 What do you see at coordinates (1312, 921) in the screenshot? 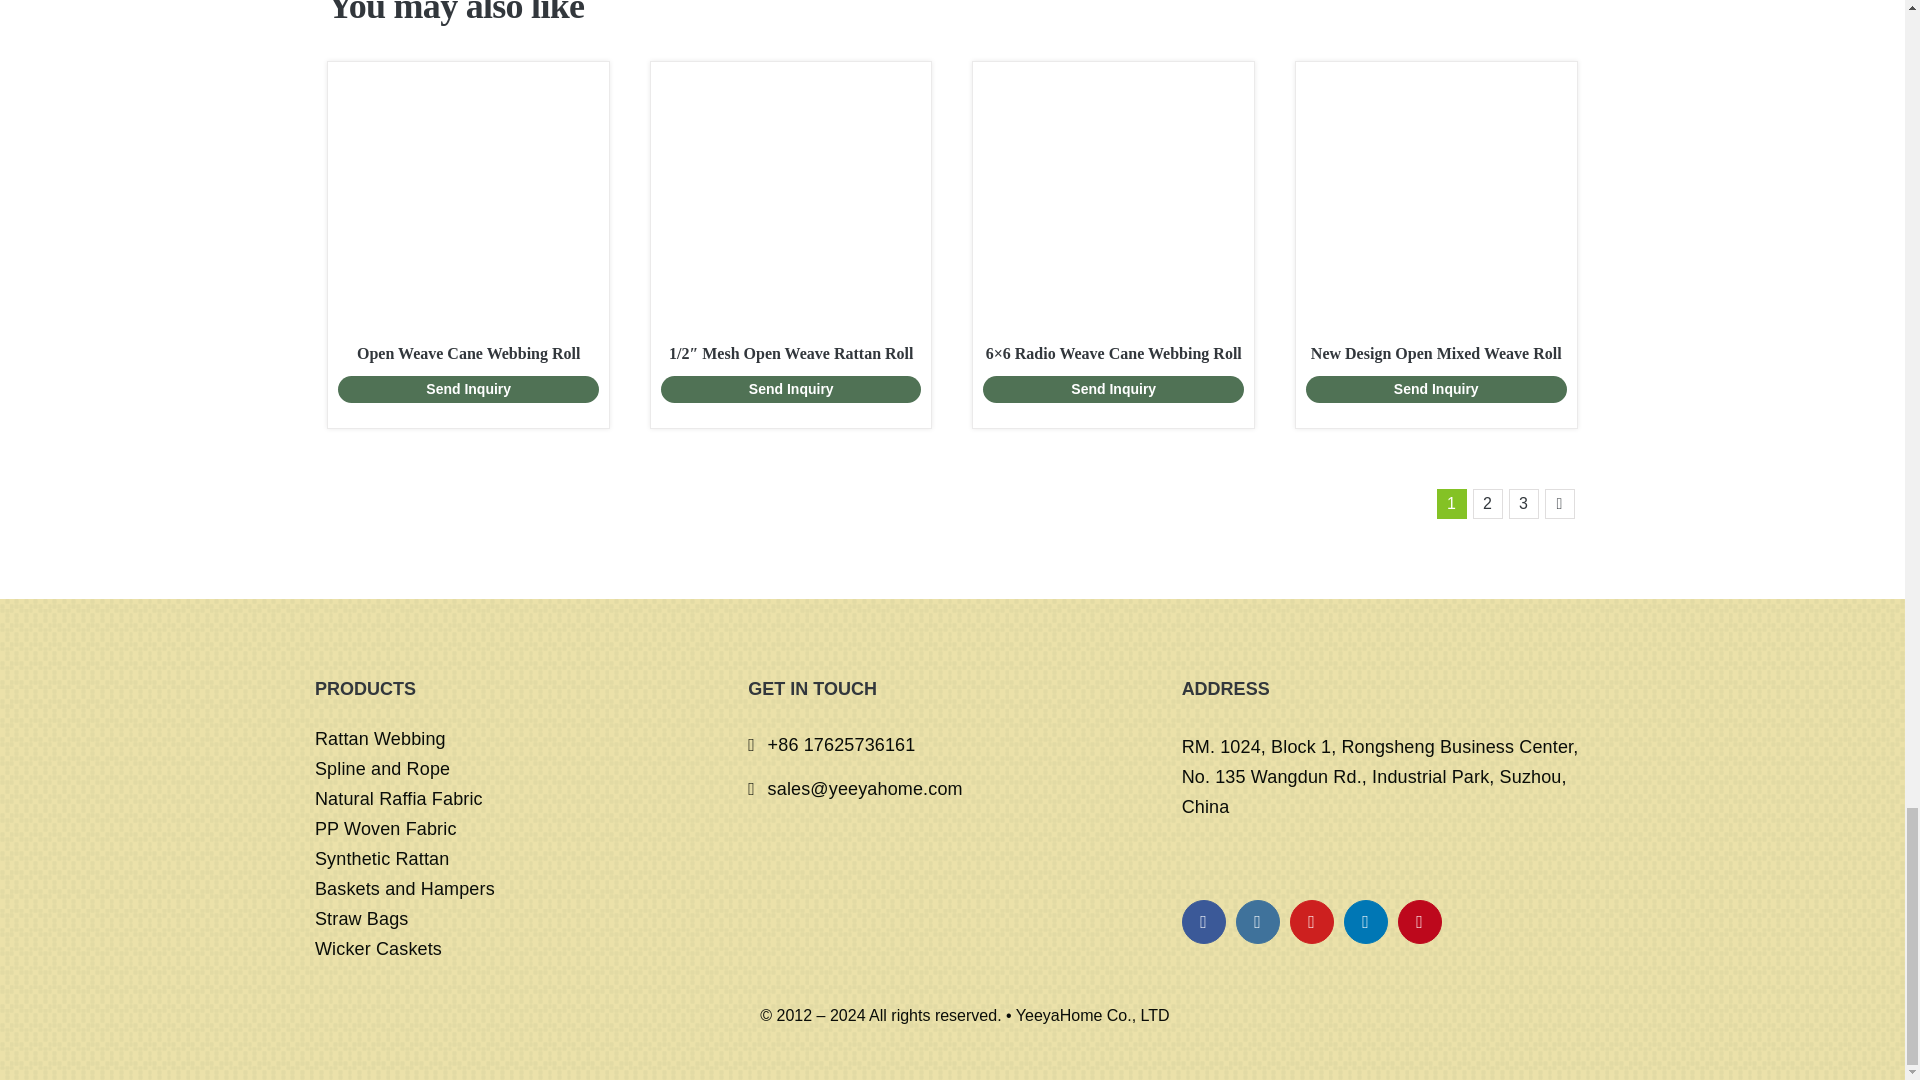
I see `YouTube` at bounding box center [1312, 921].